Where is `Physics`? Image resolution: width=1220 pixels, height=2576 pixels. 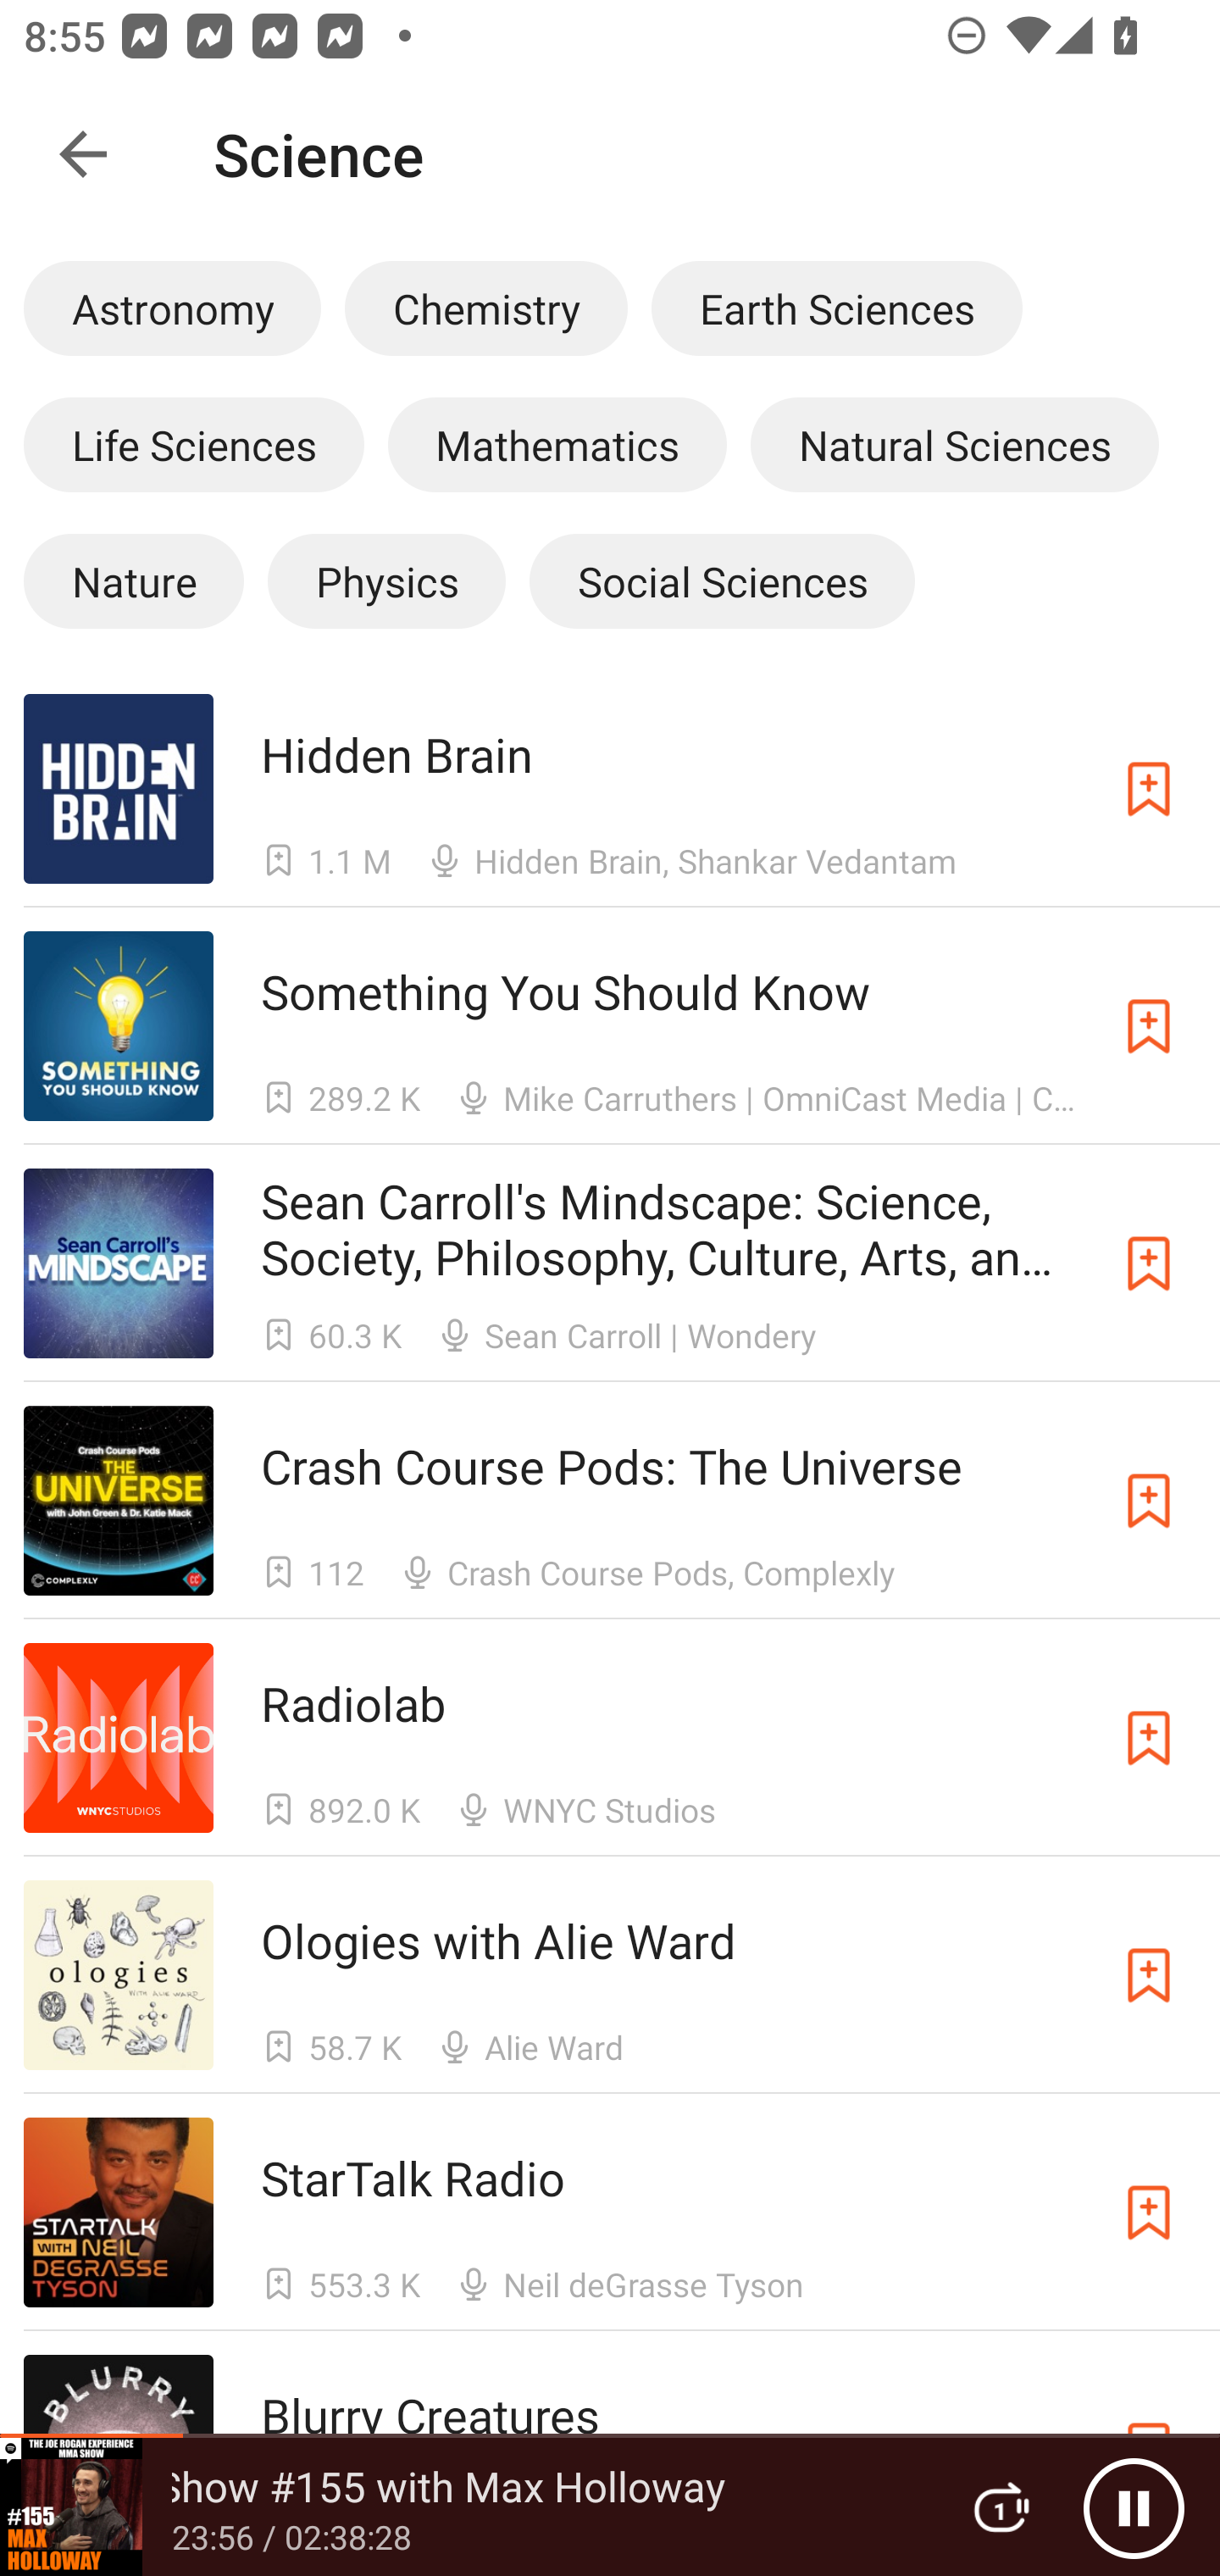
Physics is located at coordinates (386, 580).